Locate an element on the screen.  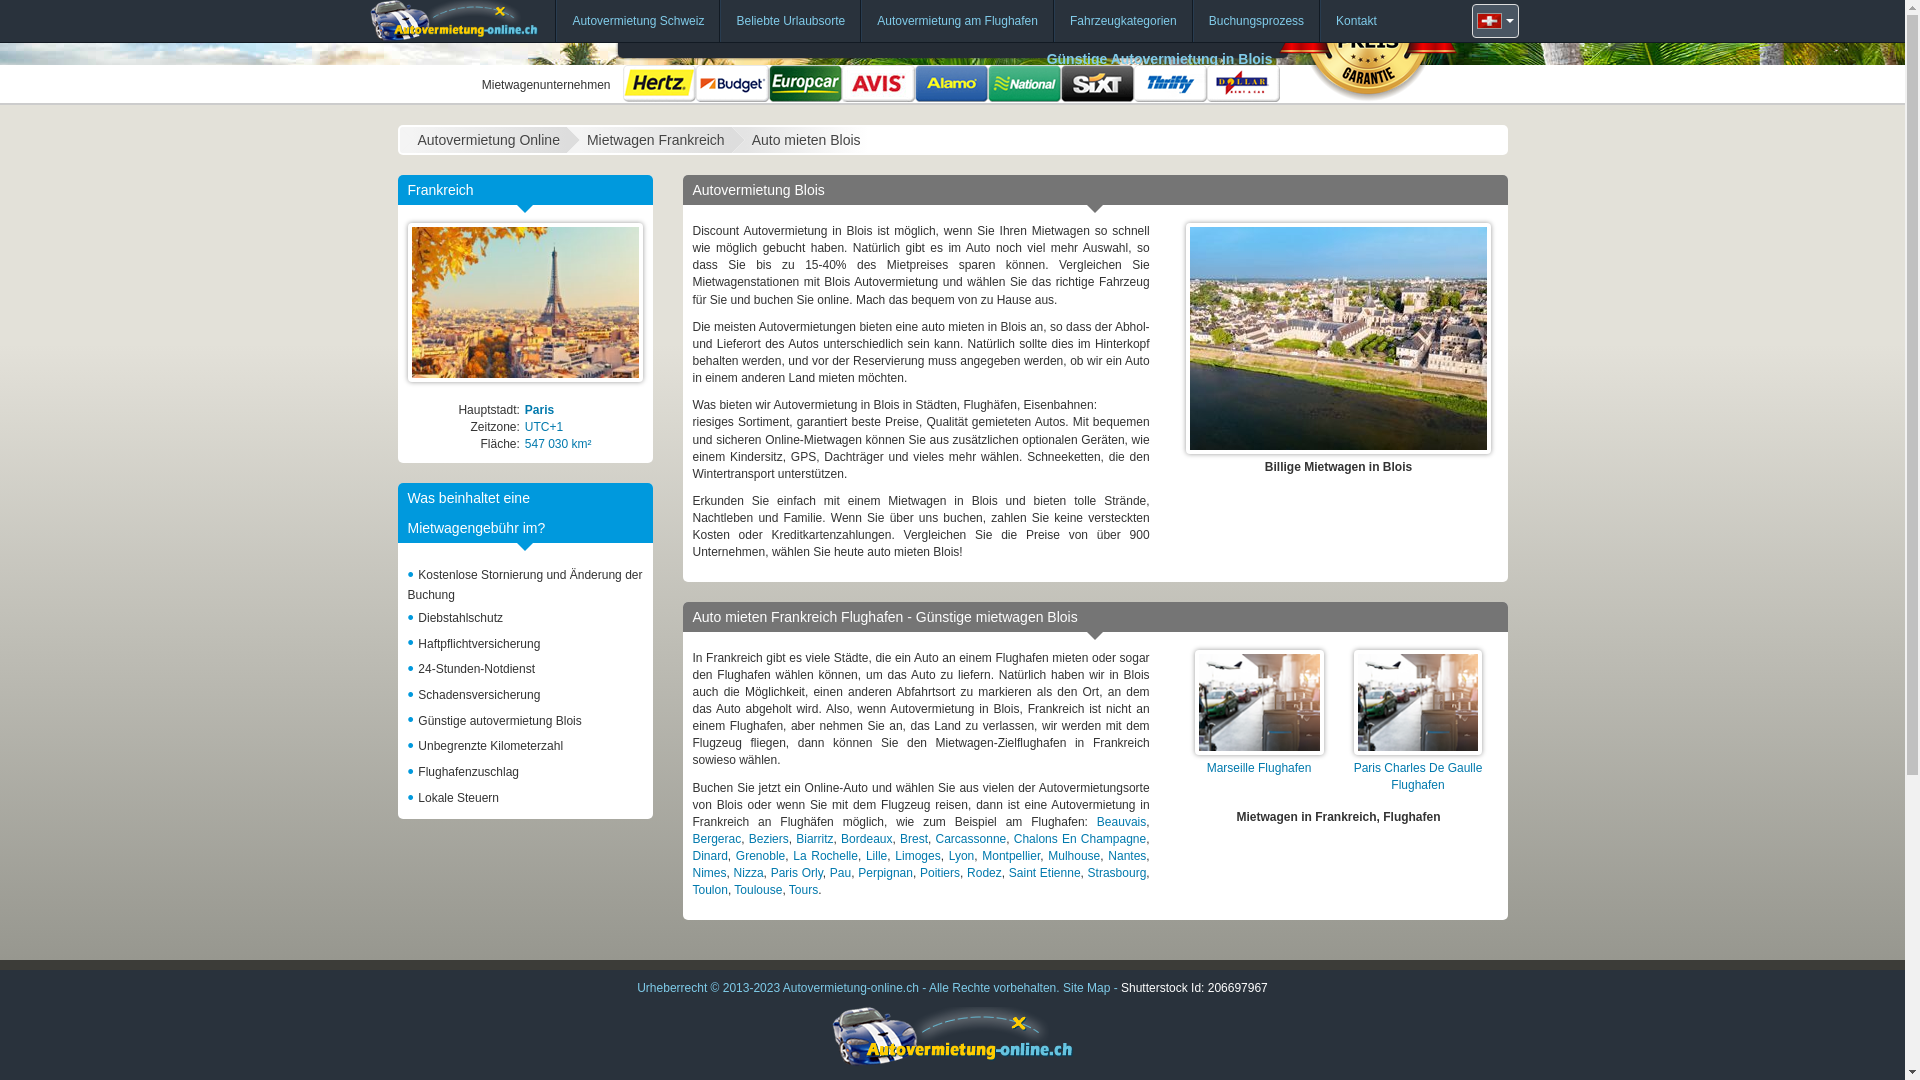
Kontakt is located at coordinates (1356, 21).